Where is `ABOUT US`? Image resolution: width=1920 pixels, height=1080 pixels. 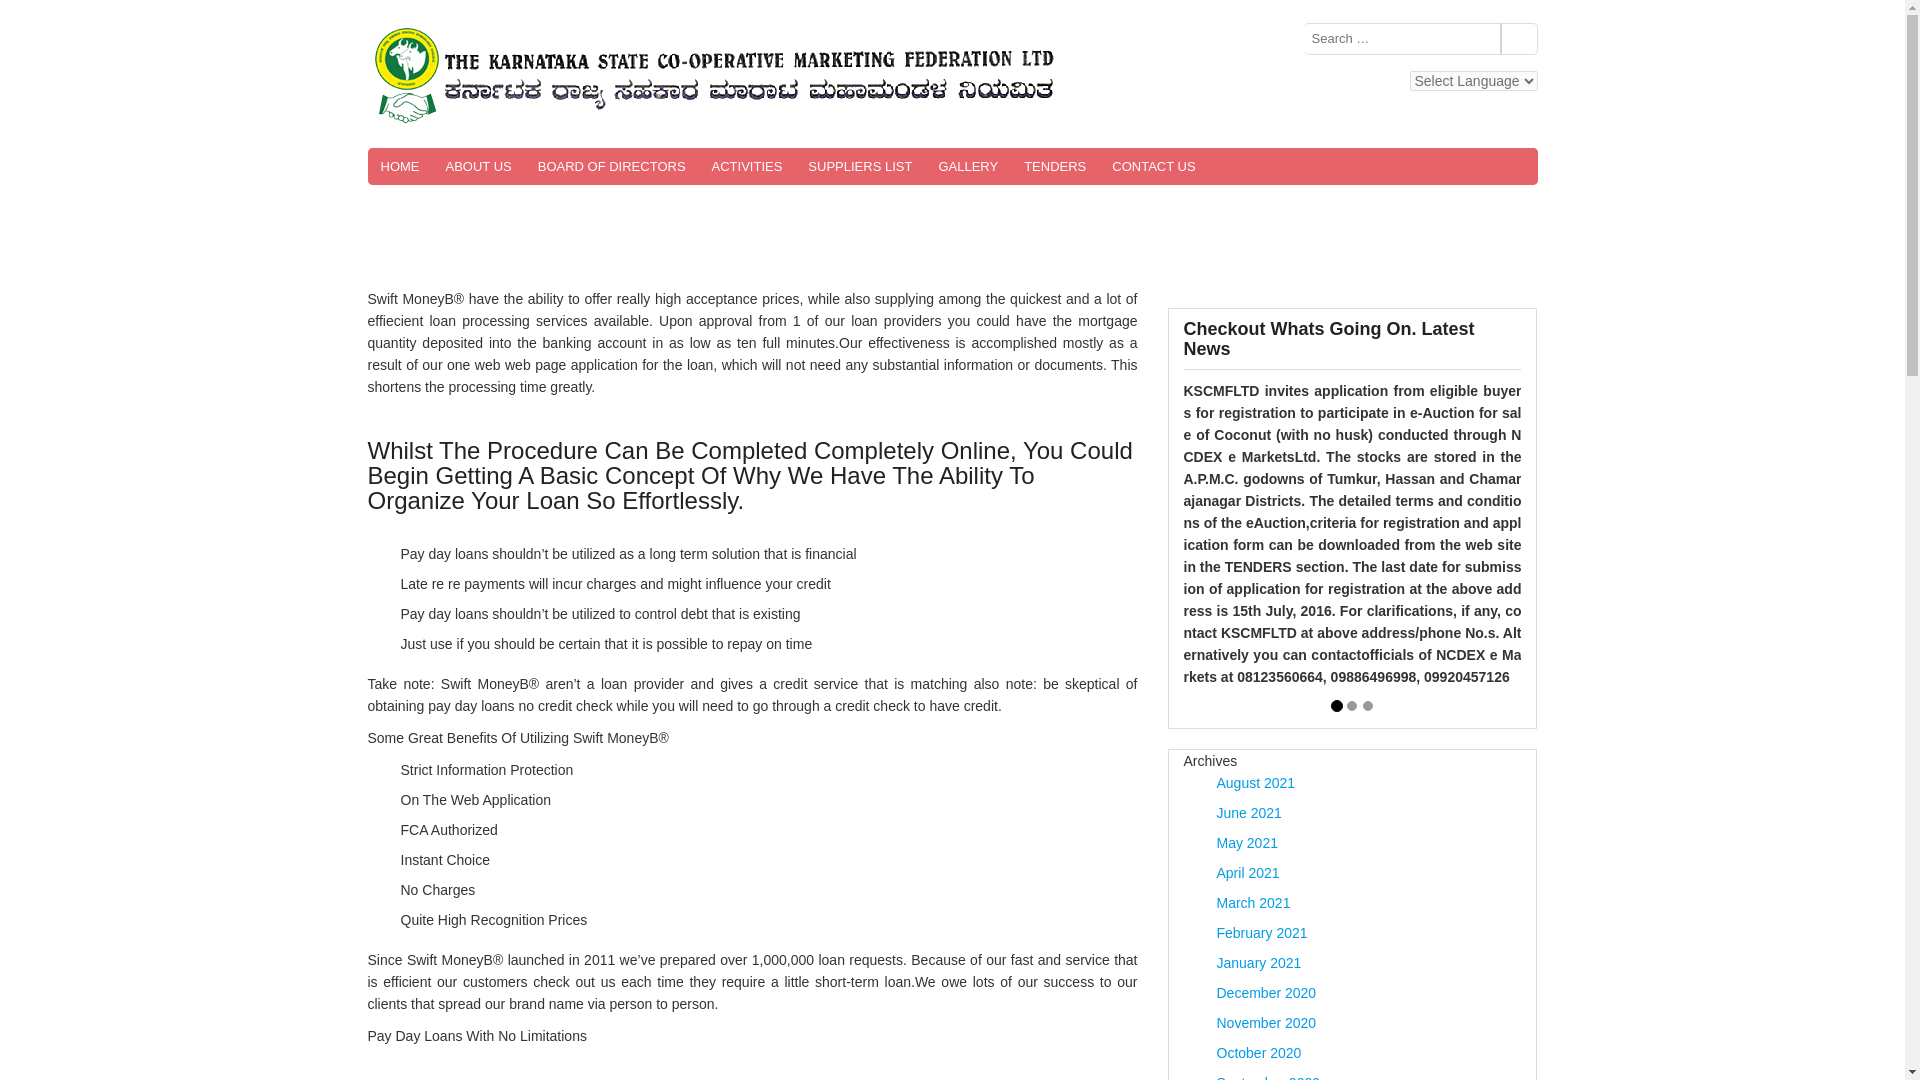
ABOUT US is located at coordinates (478, 166).